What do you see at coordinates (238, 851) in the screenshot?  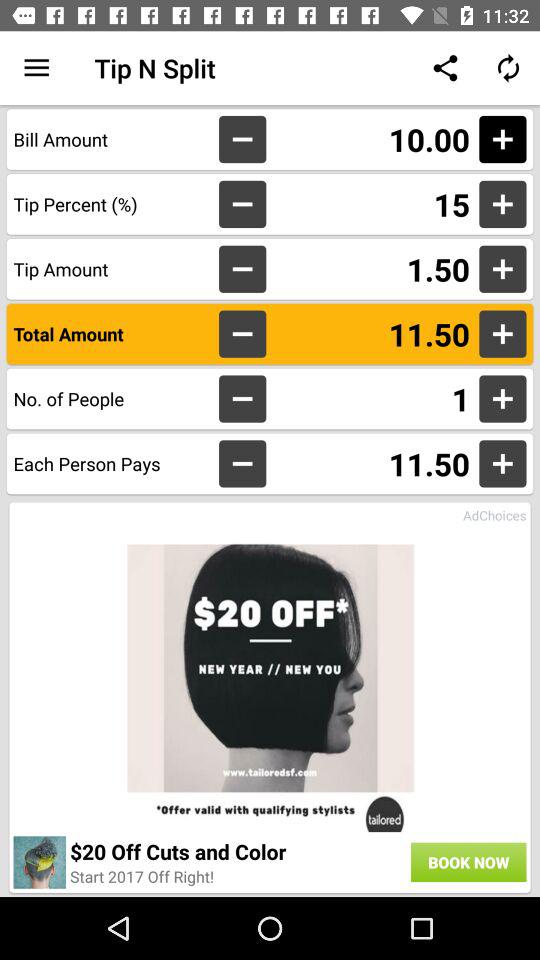 I see `choose icon next to book now icon` at bounding box center [238, 851].